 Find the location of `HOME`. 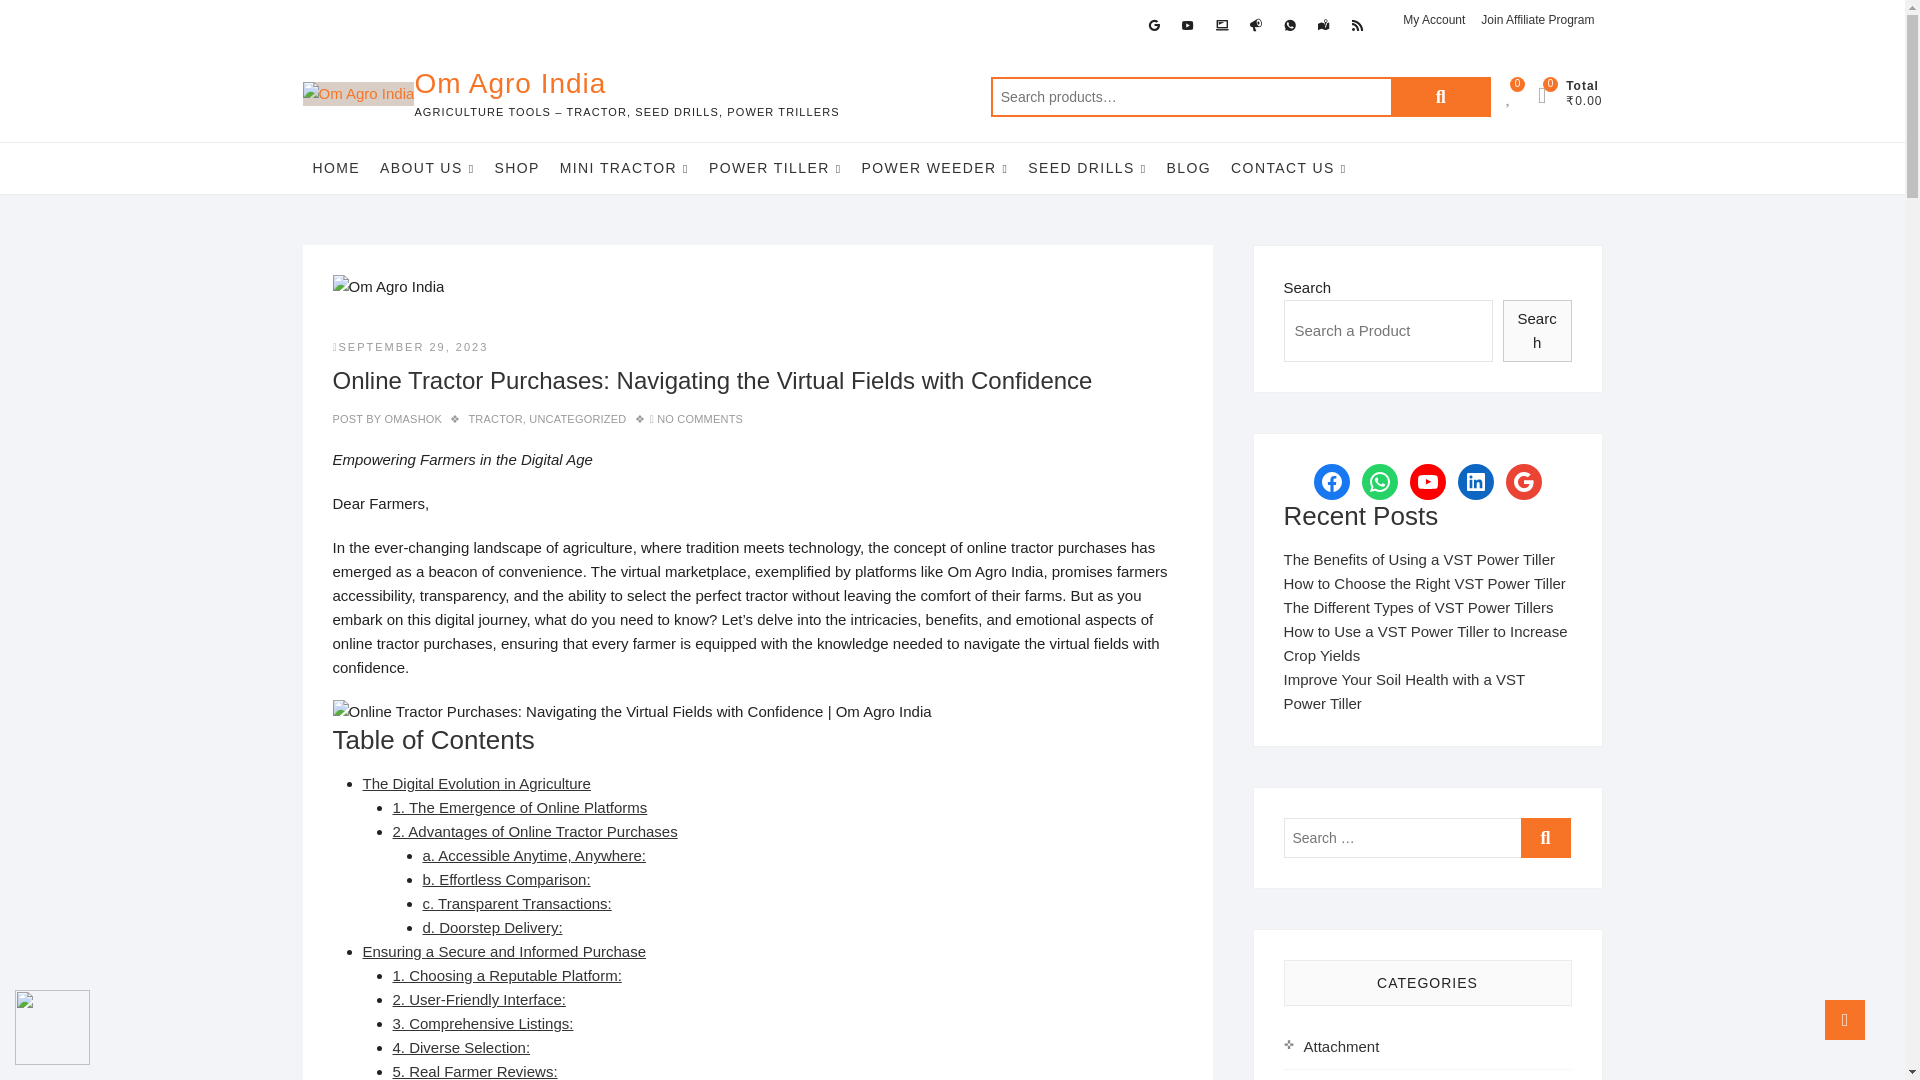

HOME is located at coordinates (336, 168).